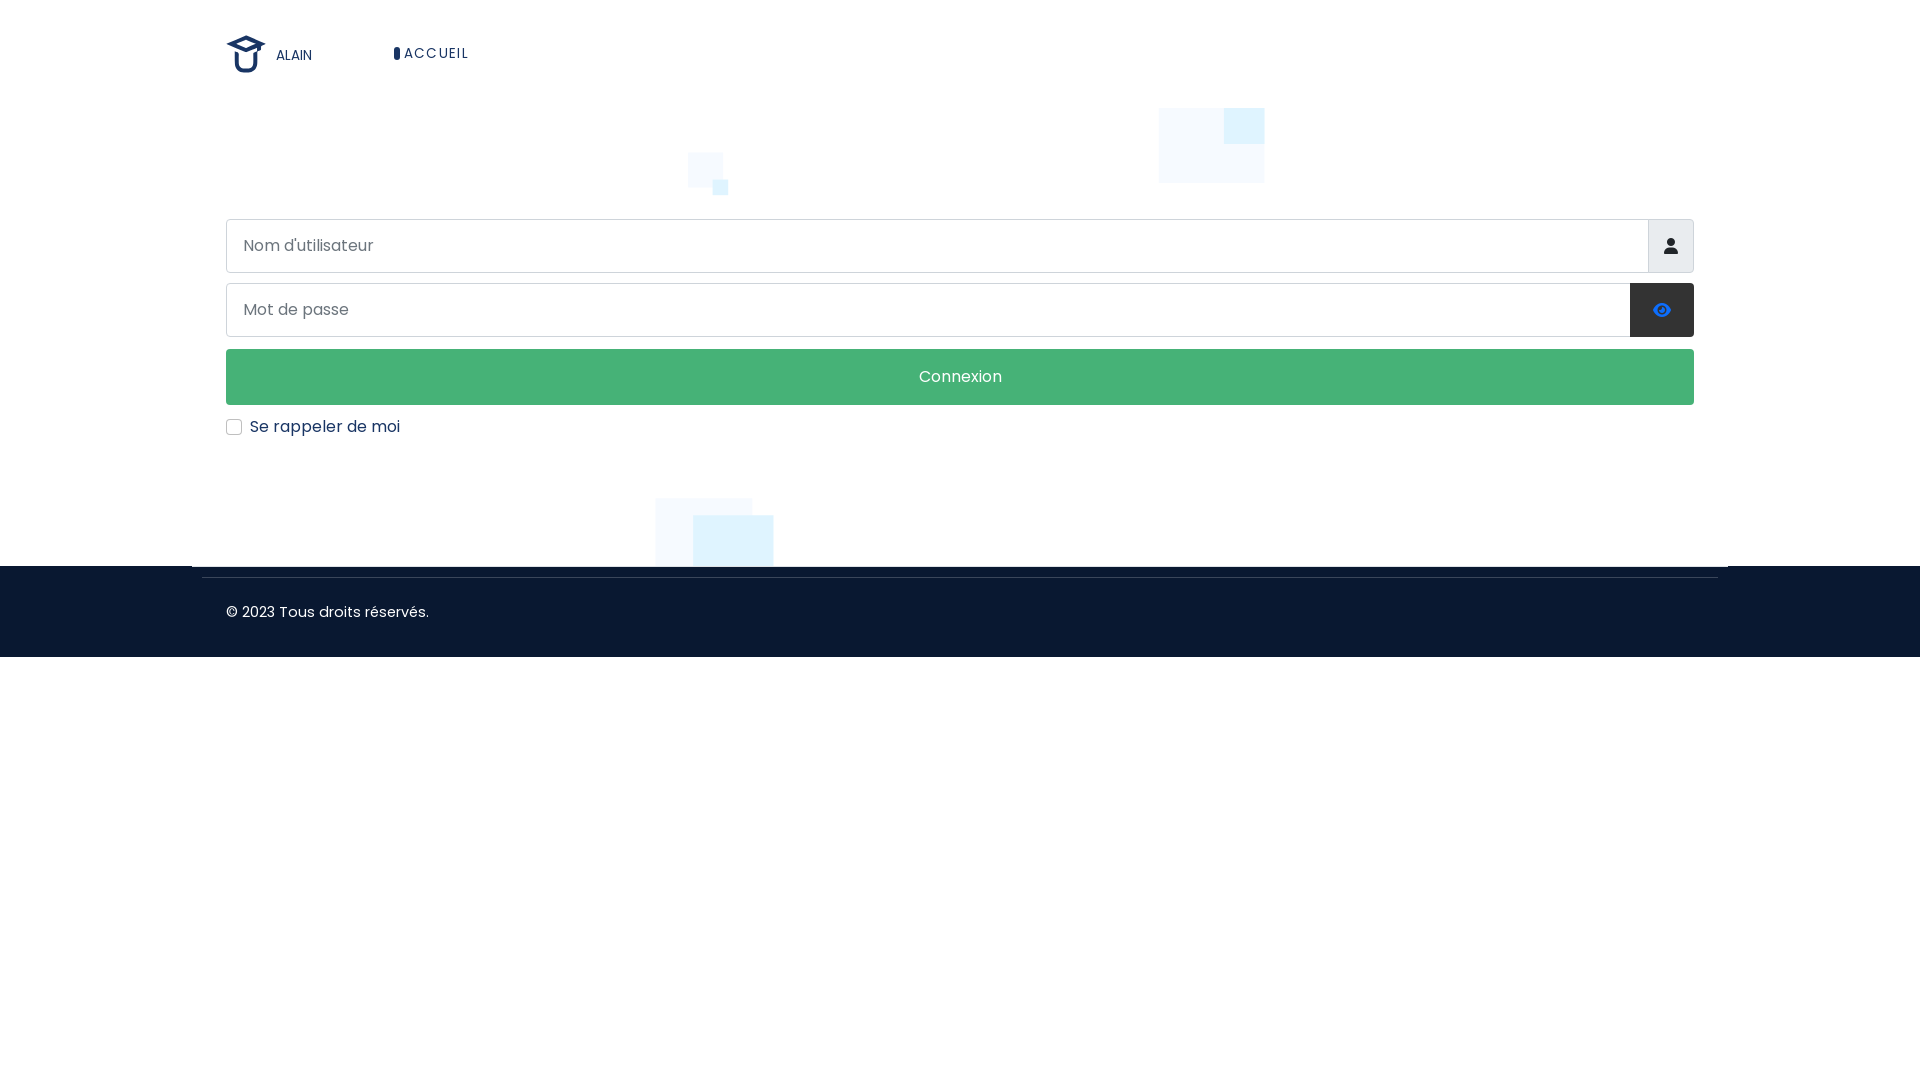 The height and width of the screenshot is (1080, 1920). I want to click on Remember Me, so click(234, 427).